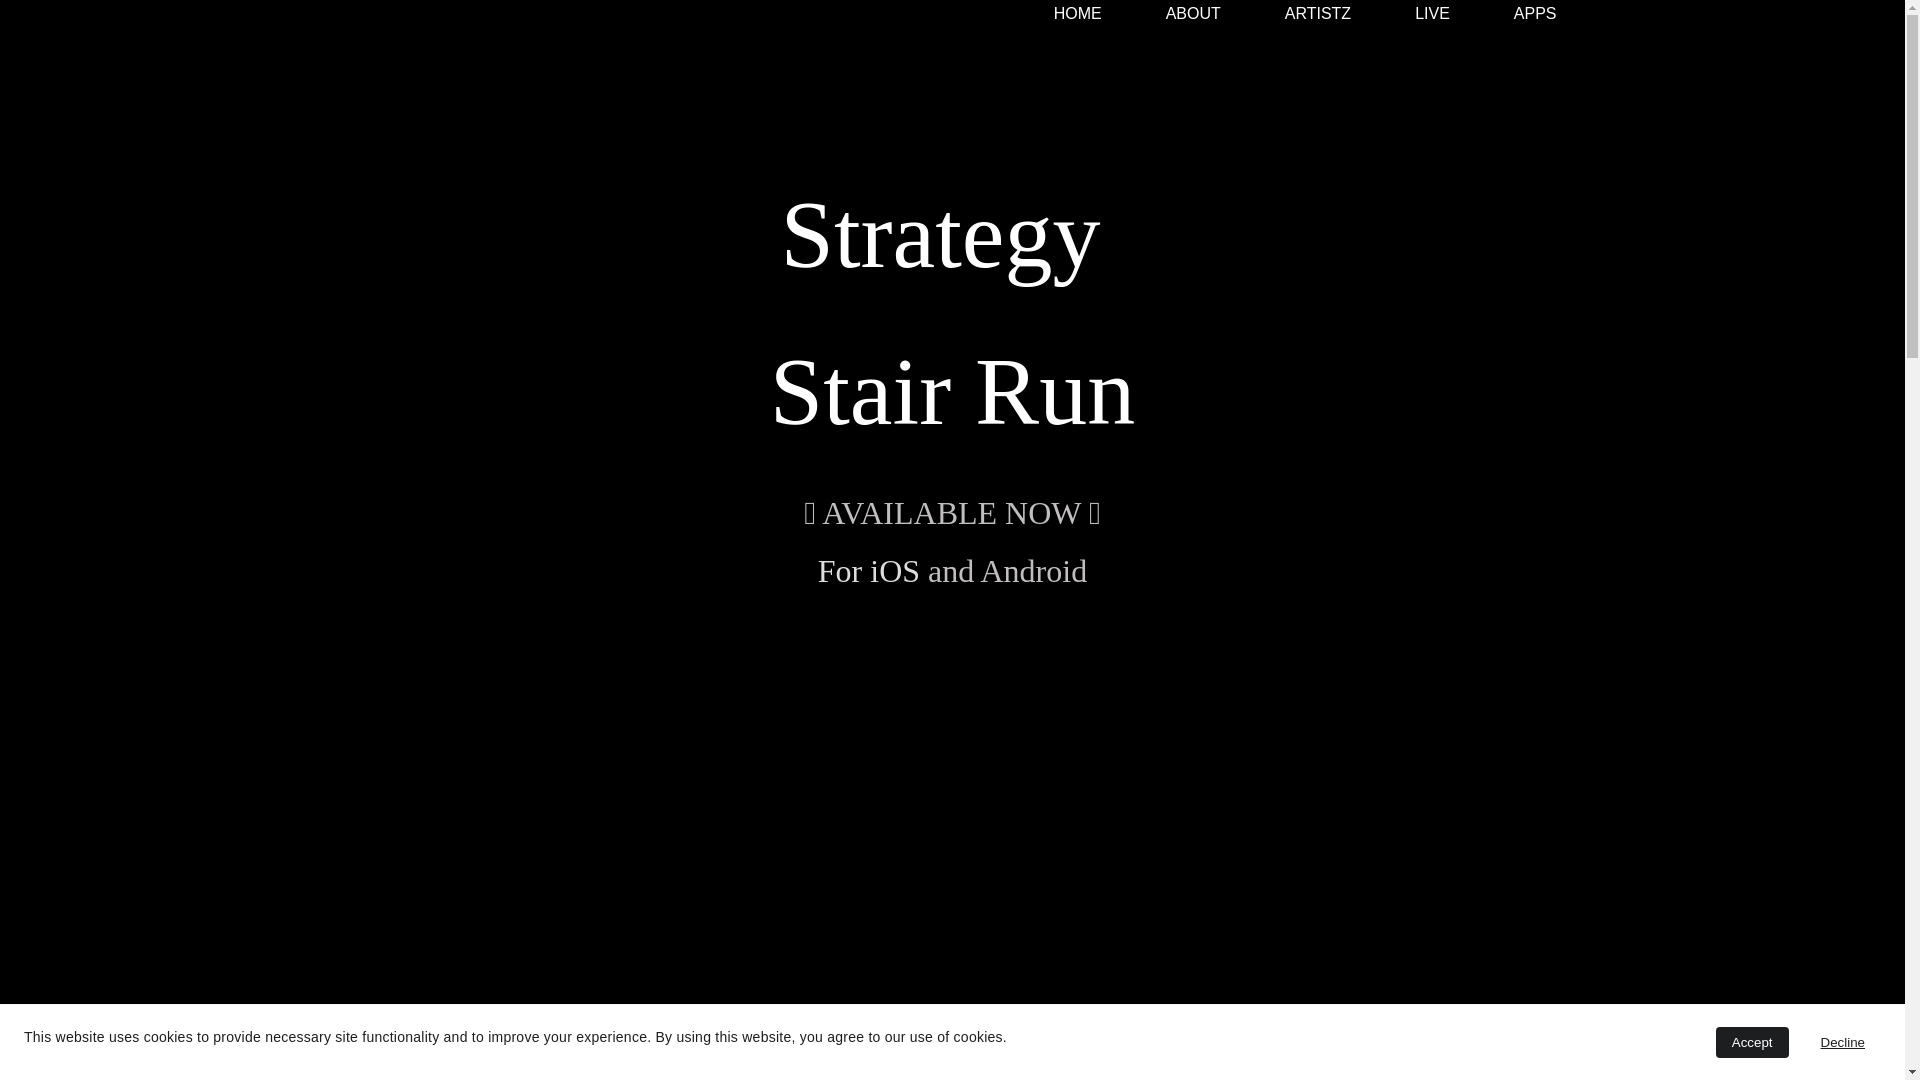 The image size is (1920, 1080). What do you see at coordinates (1536, 14) in the screenshot?
I see `APPS` at bounding box center [1536, 14].